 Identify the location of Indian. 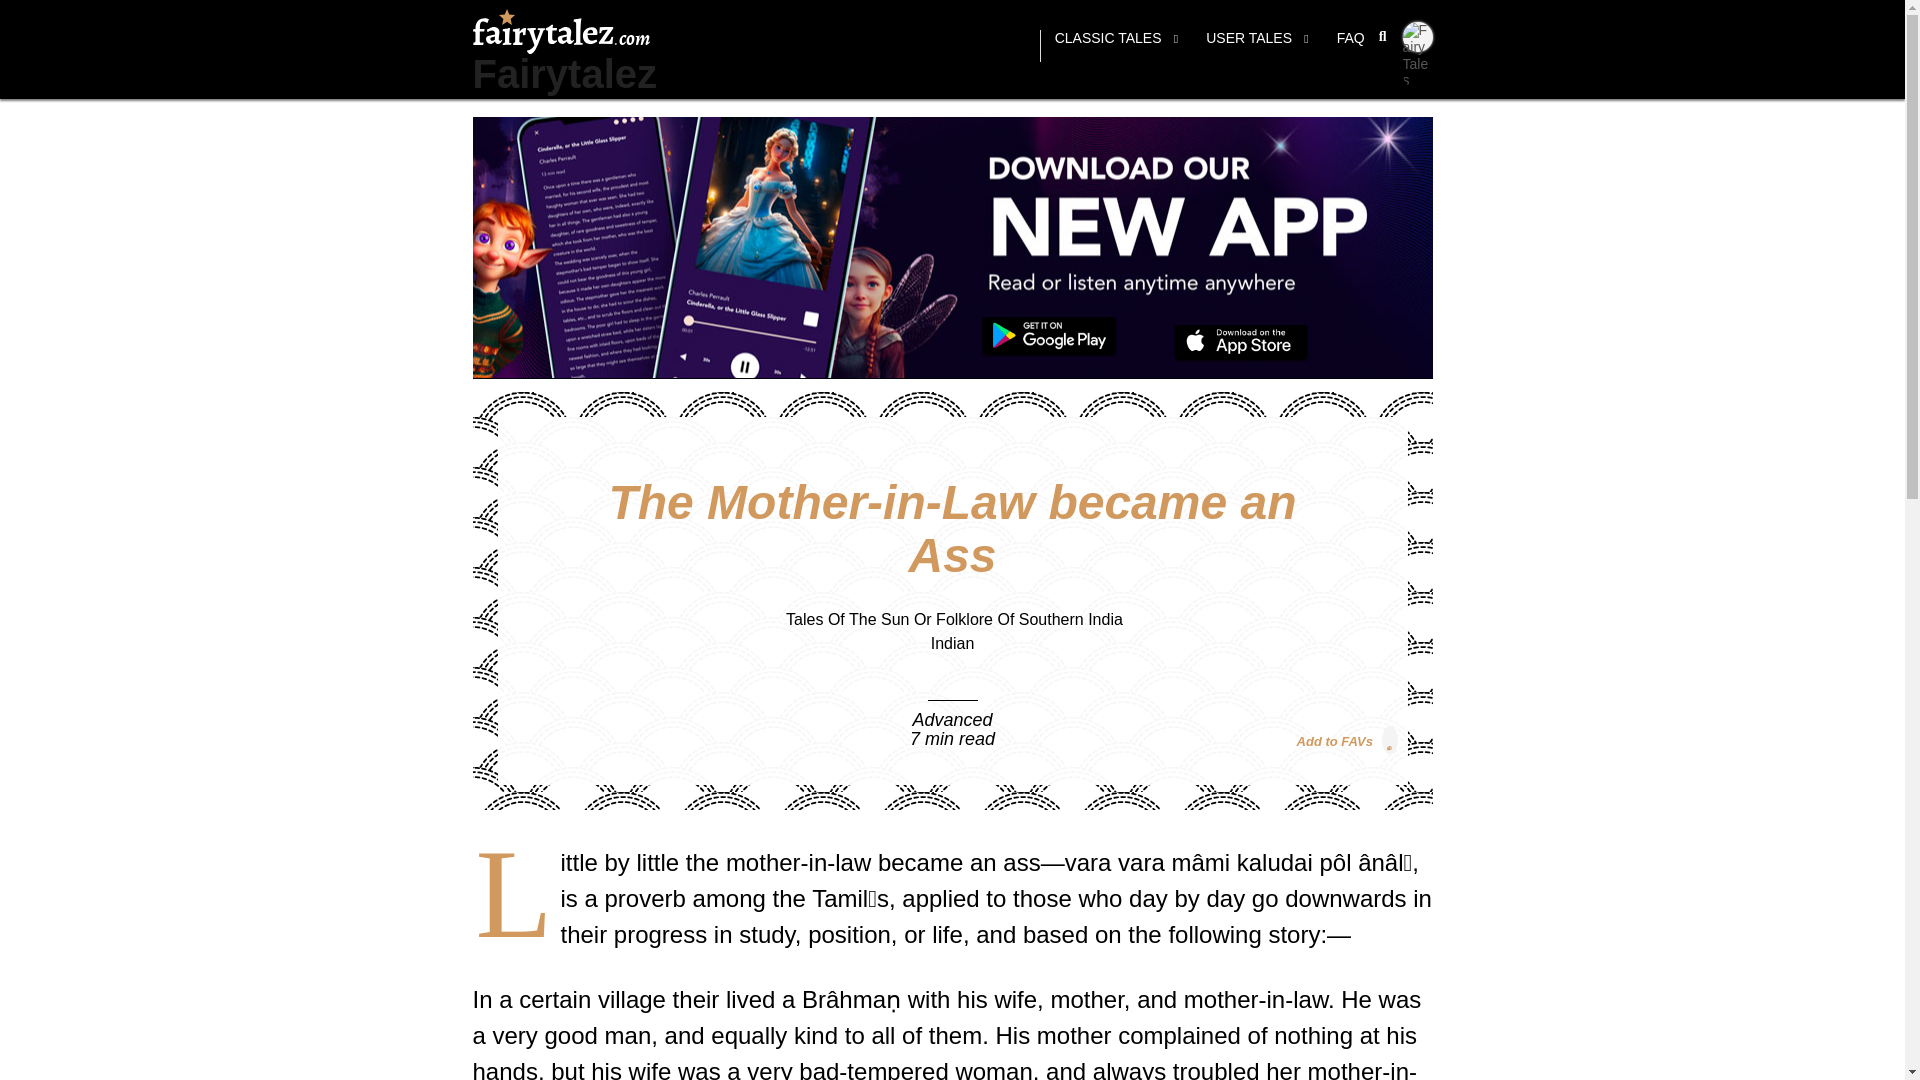
(953, 644).